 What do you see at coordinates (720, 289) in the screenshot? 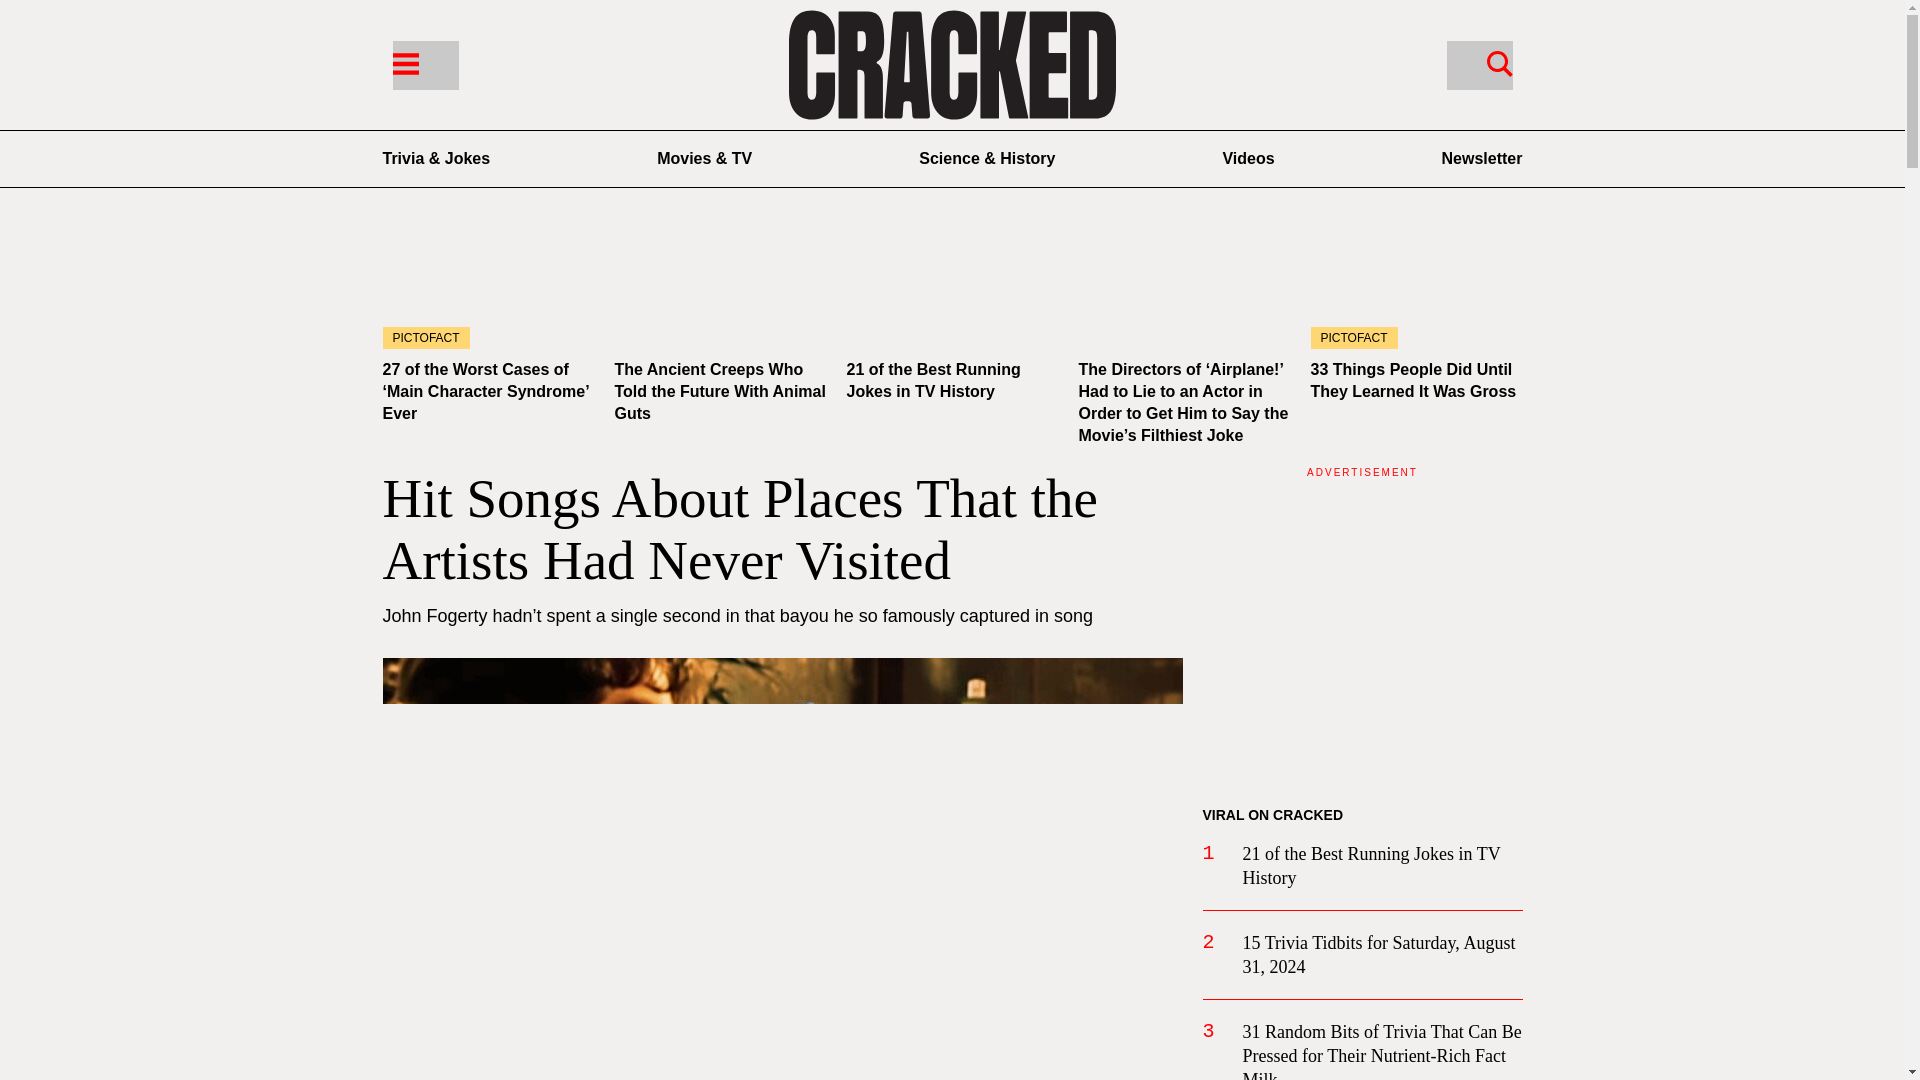
I see `The Ancient Creeps Who Told the Future With Animal Guts` at bounding box center [720, 289].